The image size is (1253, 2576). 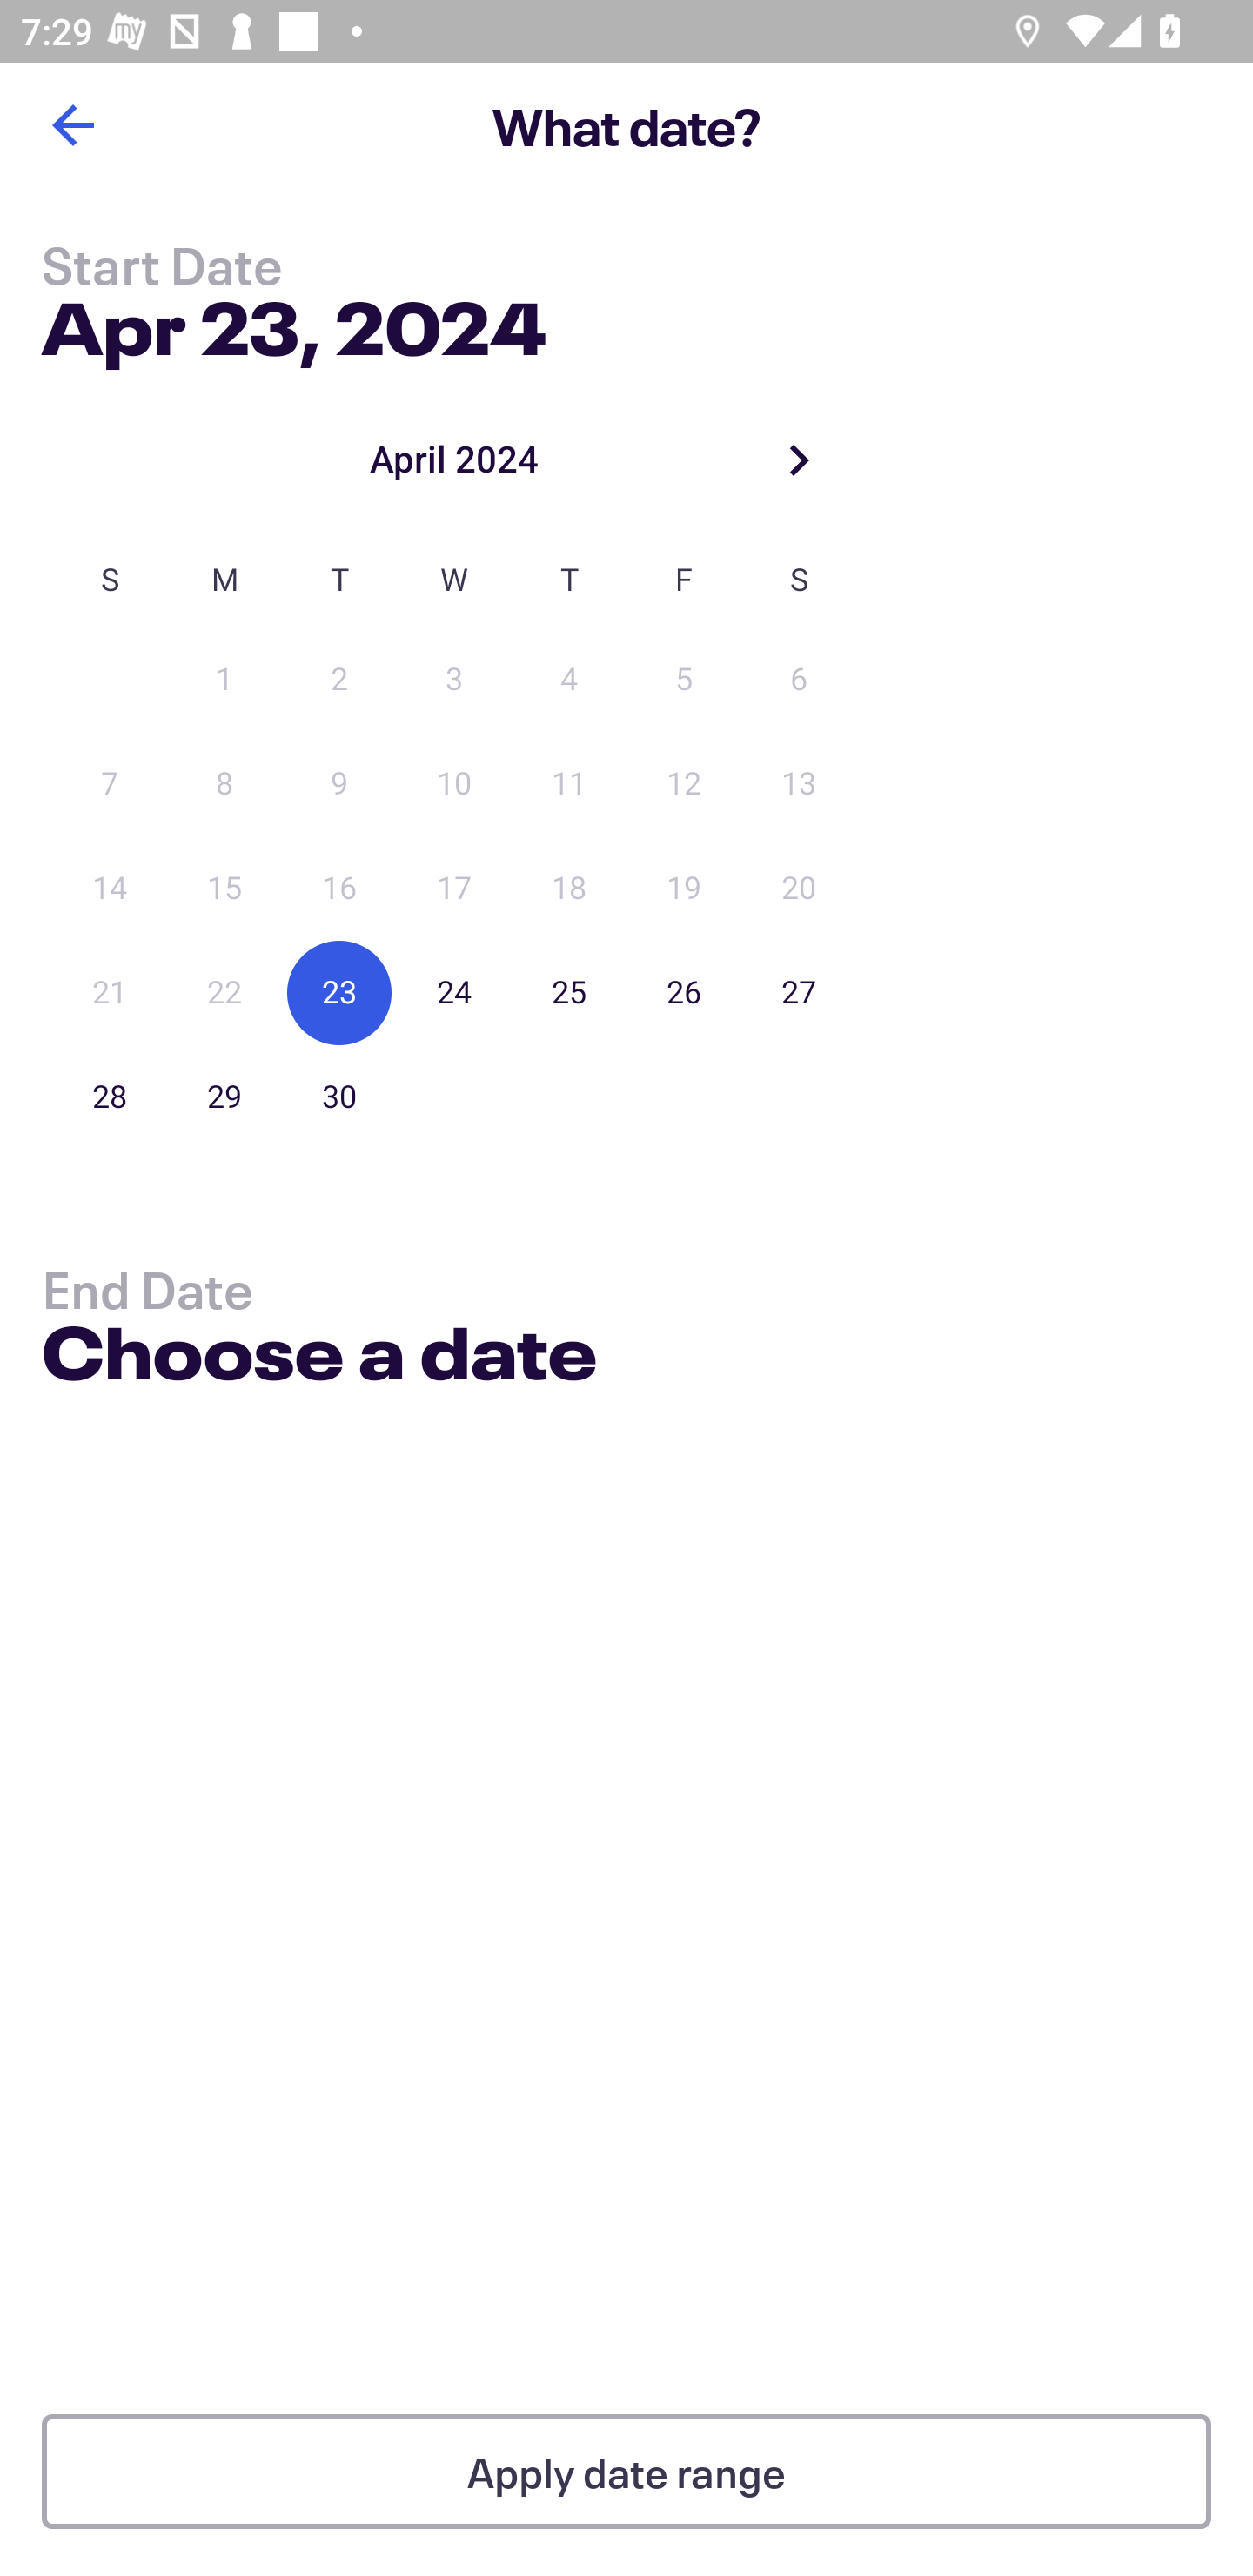 What do you see at coordinates (224, 784) in the screenshot?
I see `8 08 April 2024` at bounding box center [224, 784].